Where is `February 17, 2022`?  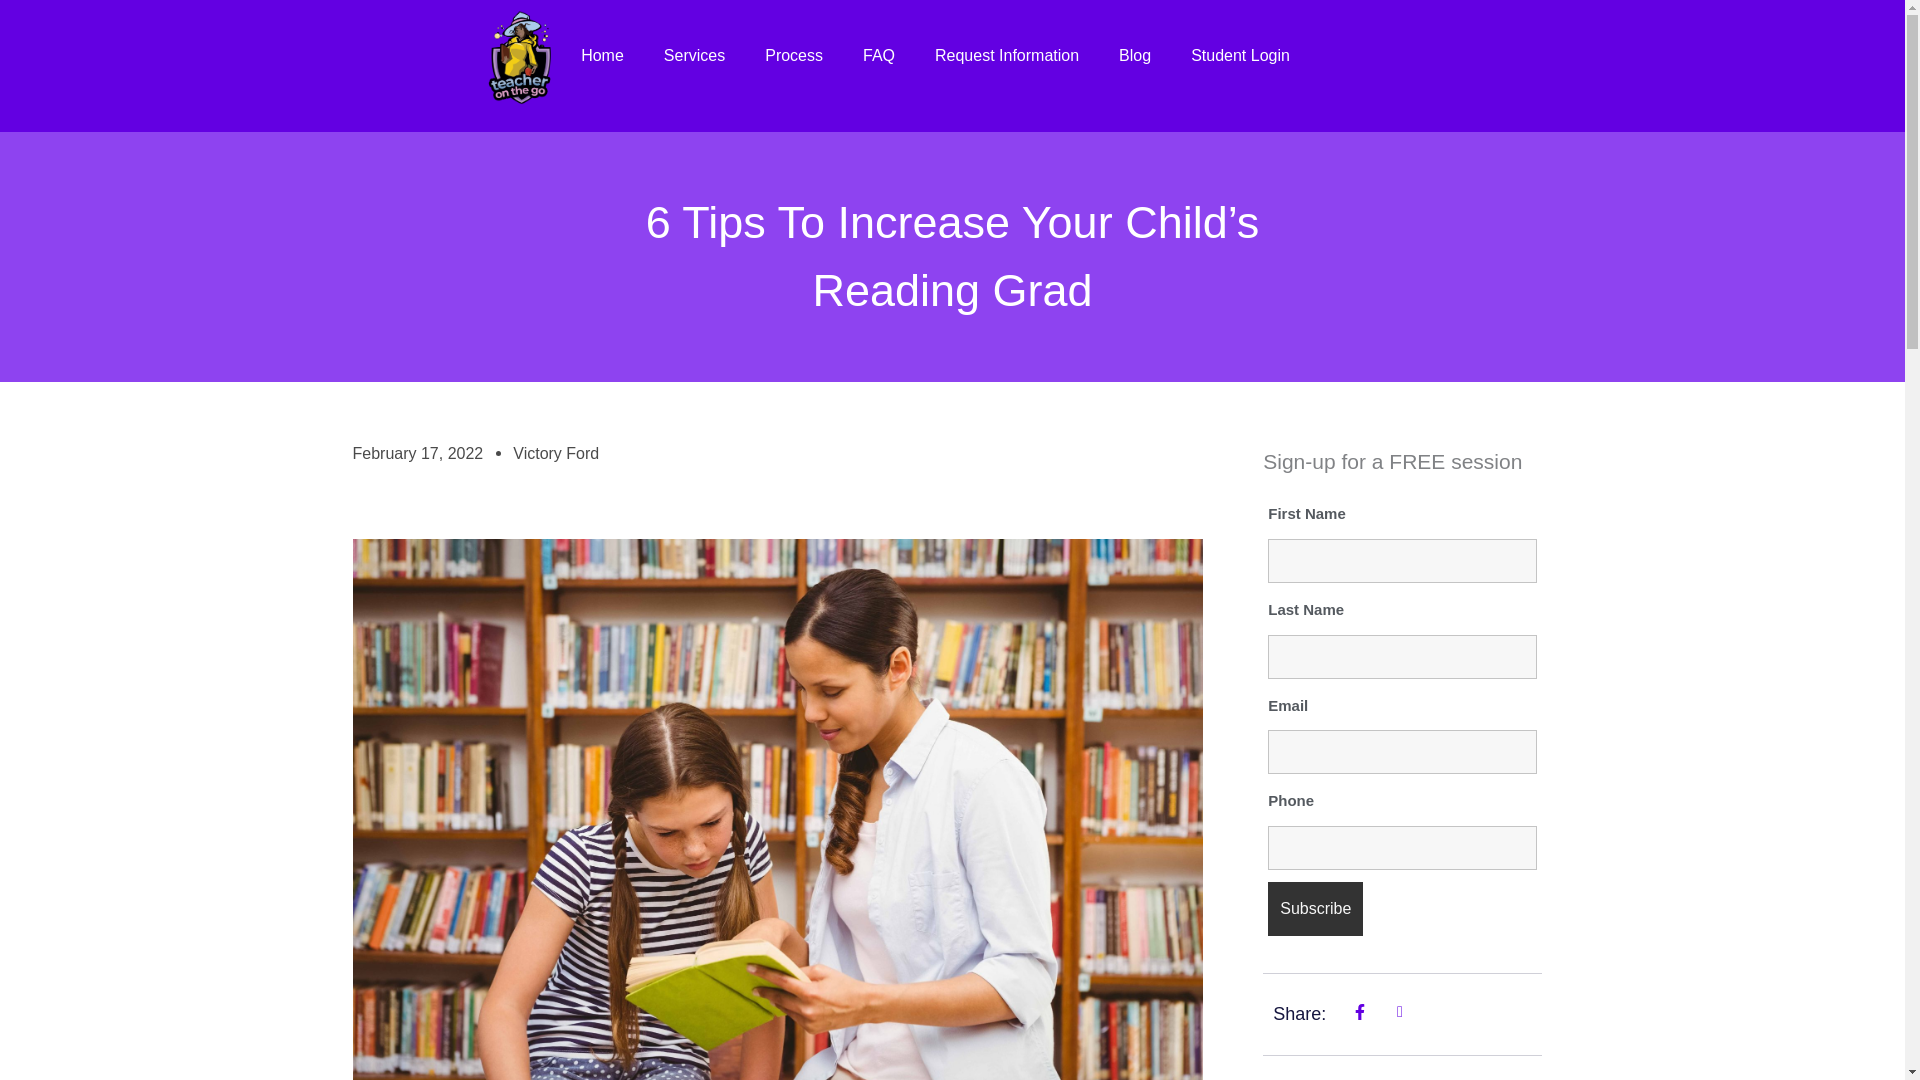 February 17, 2022 is located at coordinates (417, 453).